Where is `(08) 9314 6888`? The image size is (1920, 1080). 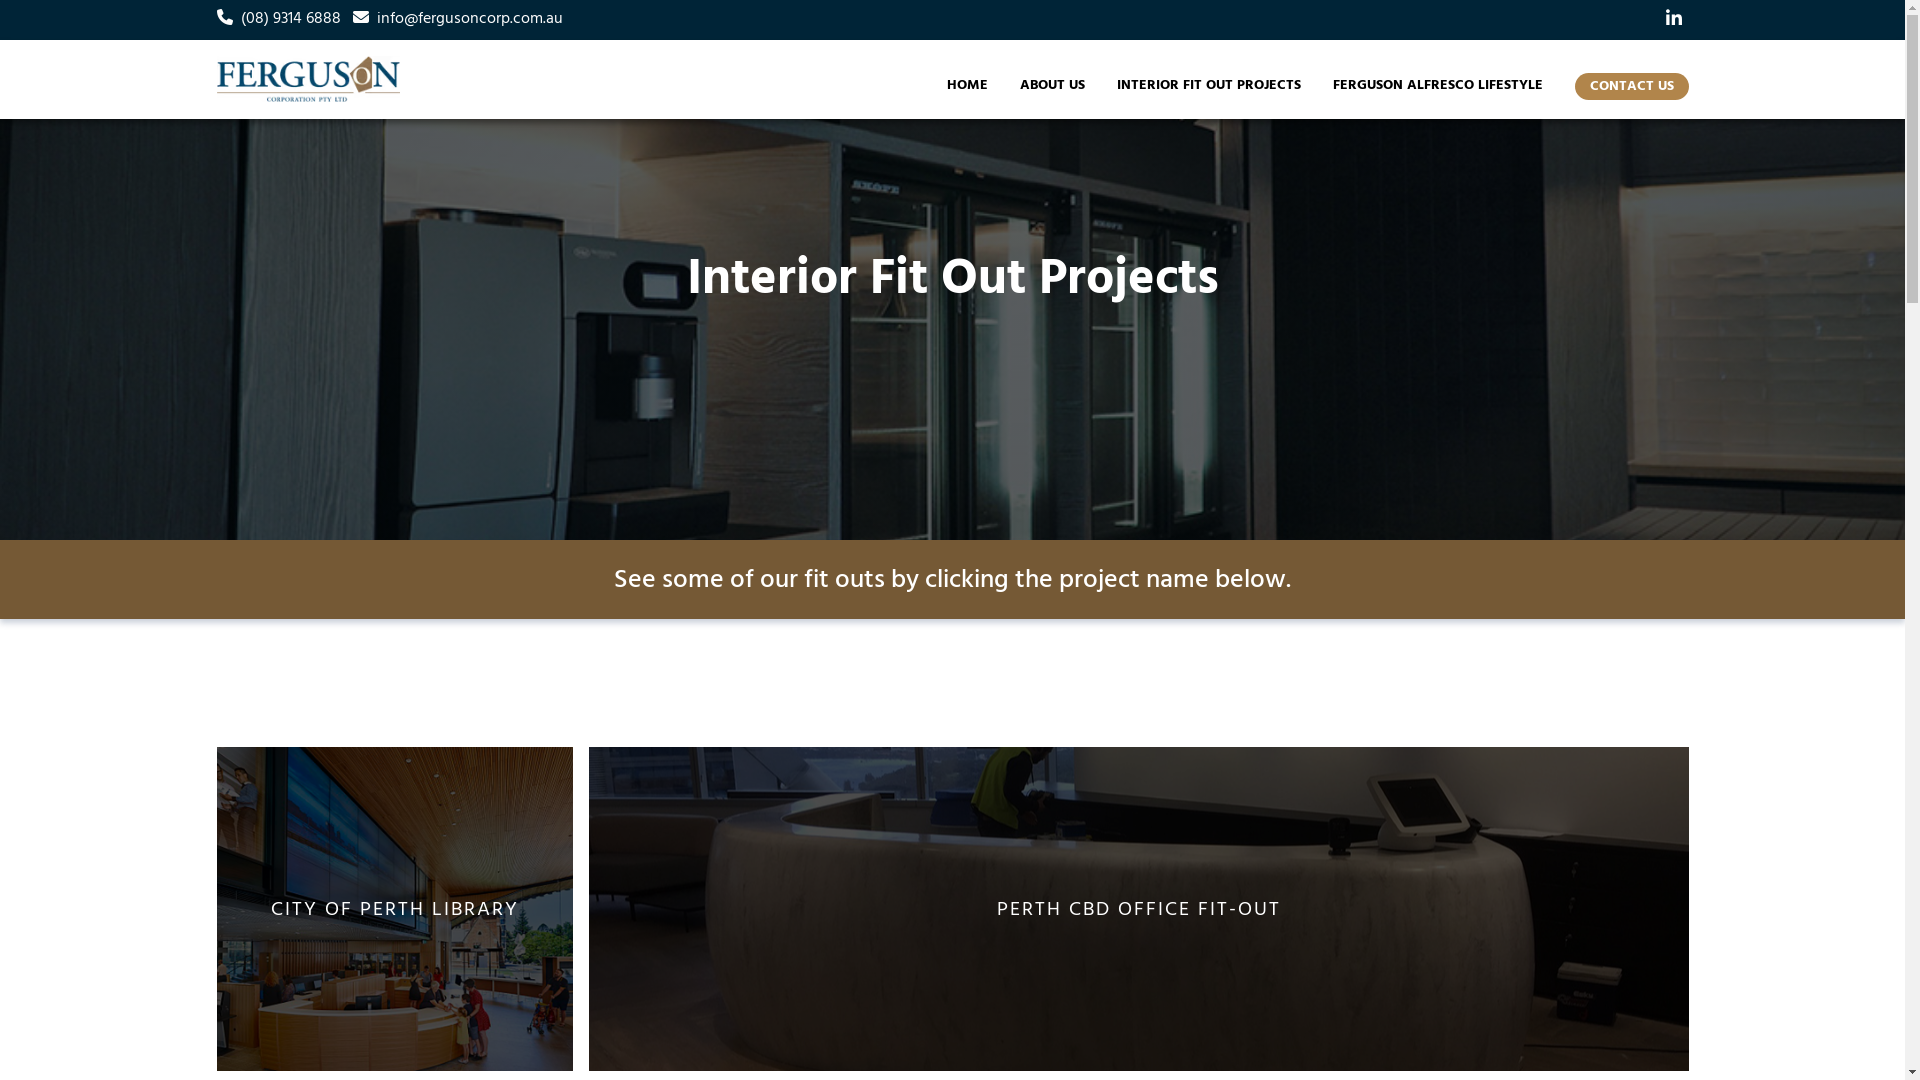 (08) 9314 6888 is located at coordinates (290, 18).